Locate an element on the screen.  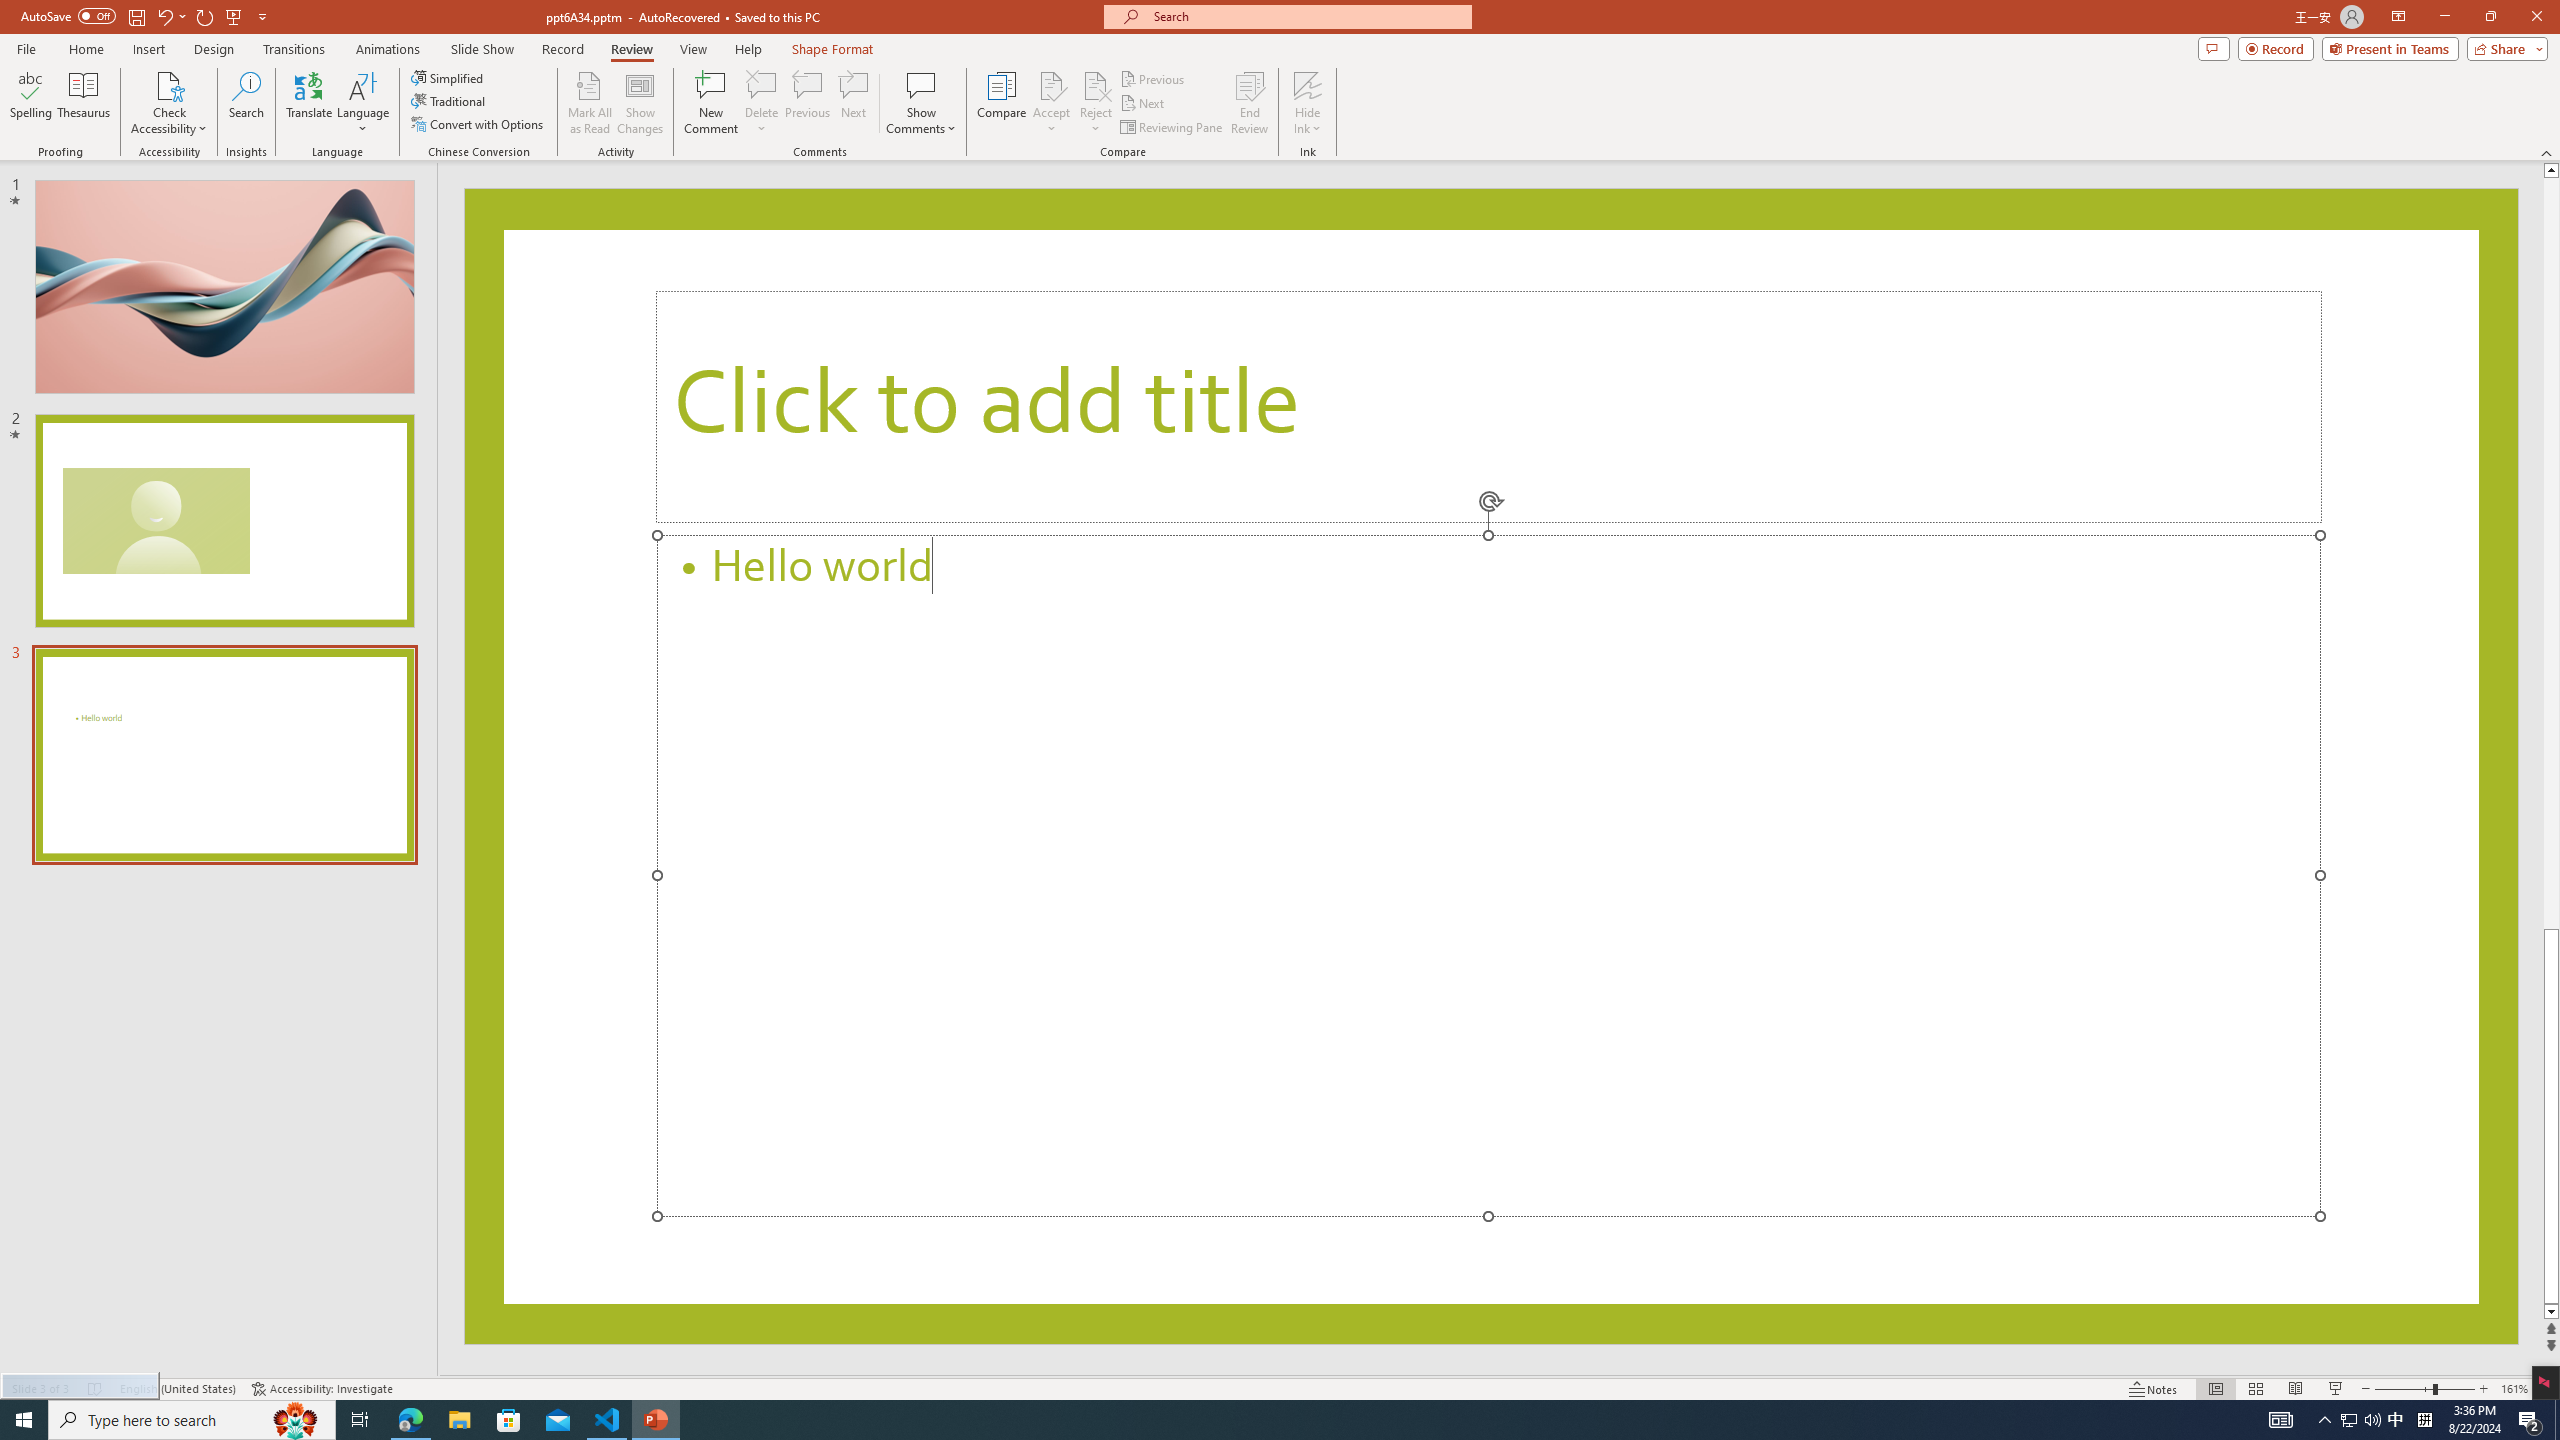
End Review is located at coordinates (1248, 103).